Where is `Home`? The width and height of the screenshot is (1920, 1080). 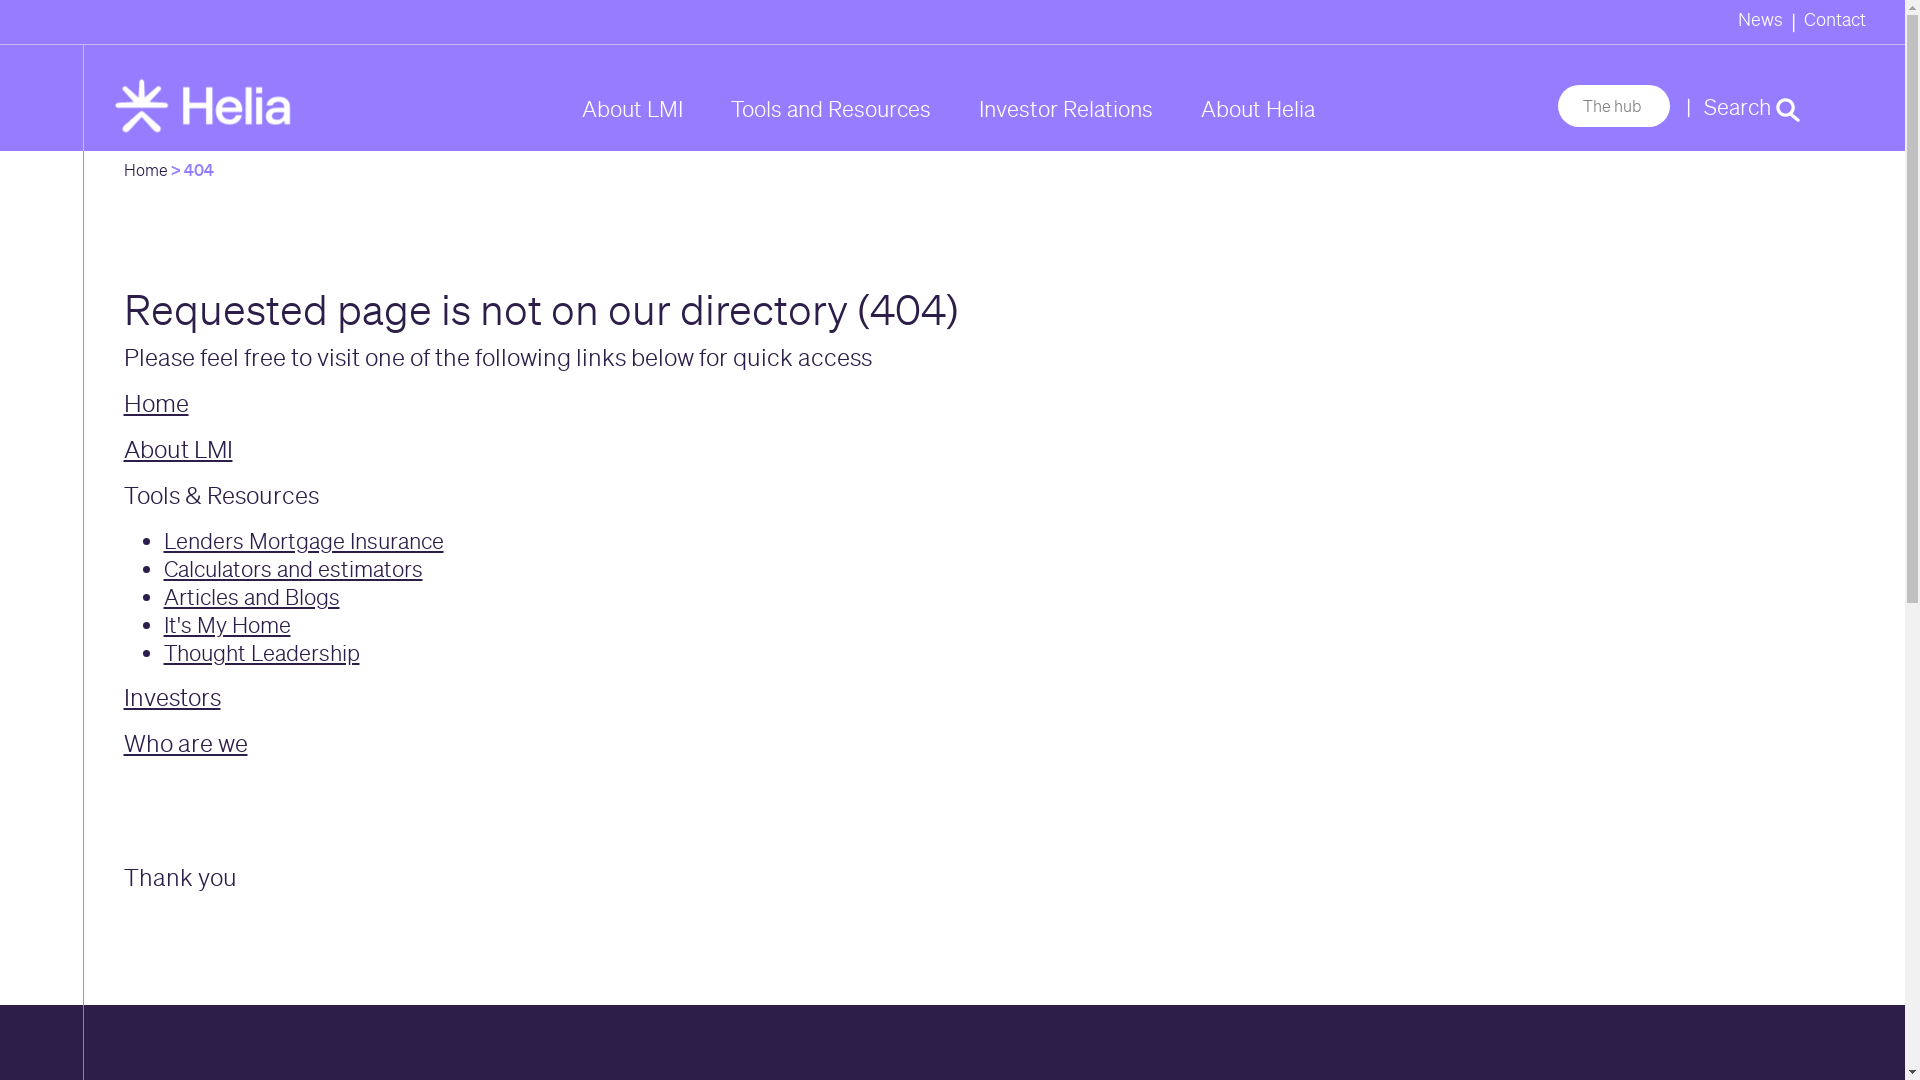 Home is located at coordinates (156, 404).